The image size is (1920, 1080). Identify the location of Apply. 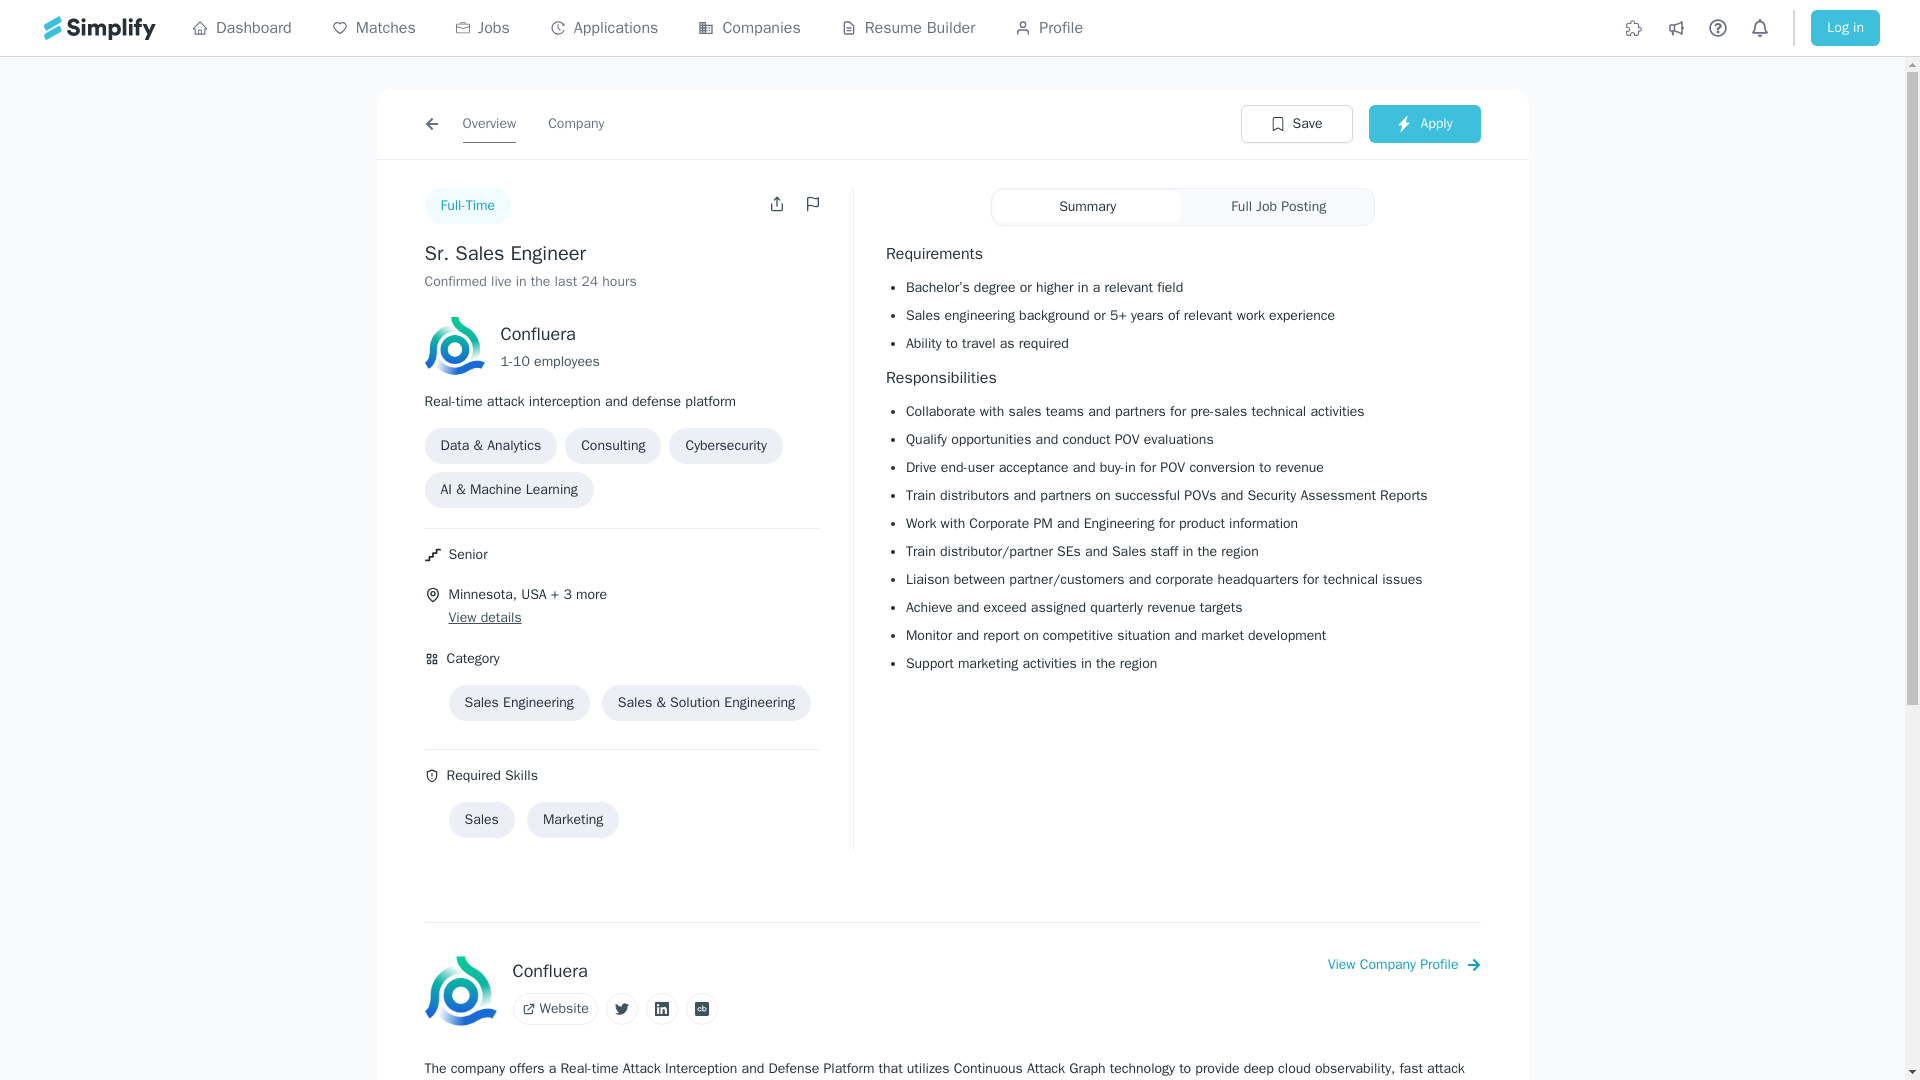
(1424, 123).